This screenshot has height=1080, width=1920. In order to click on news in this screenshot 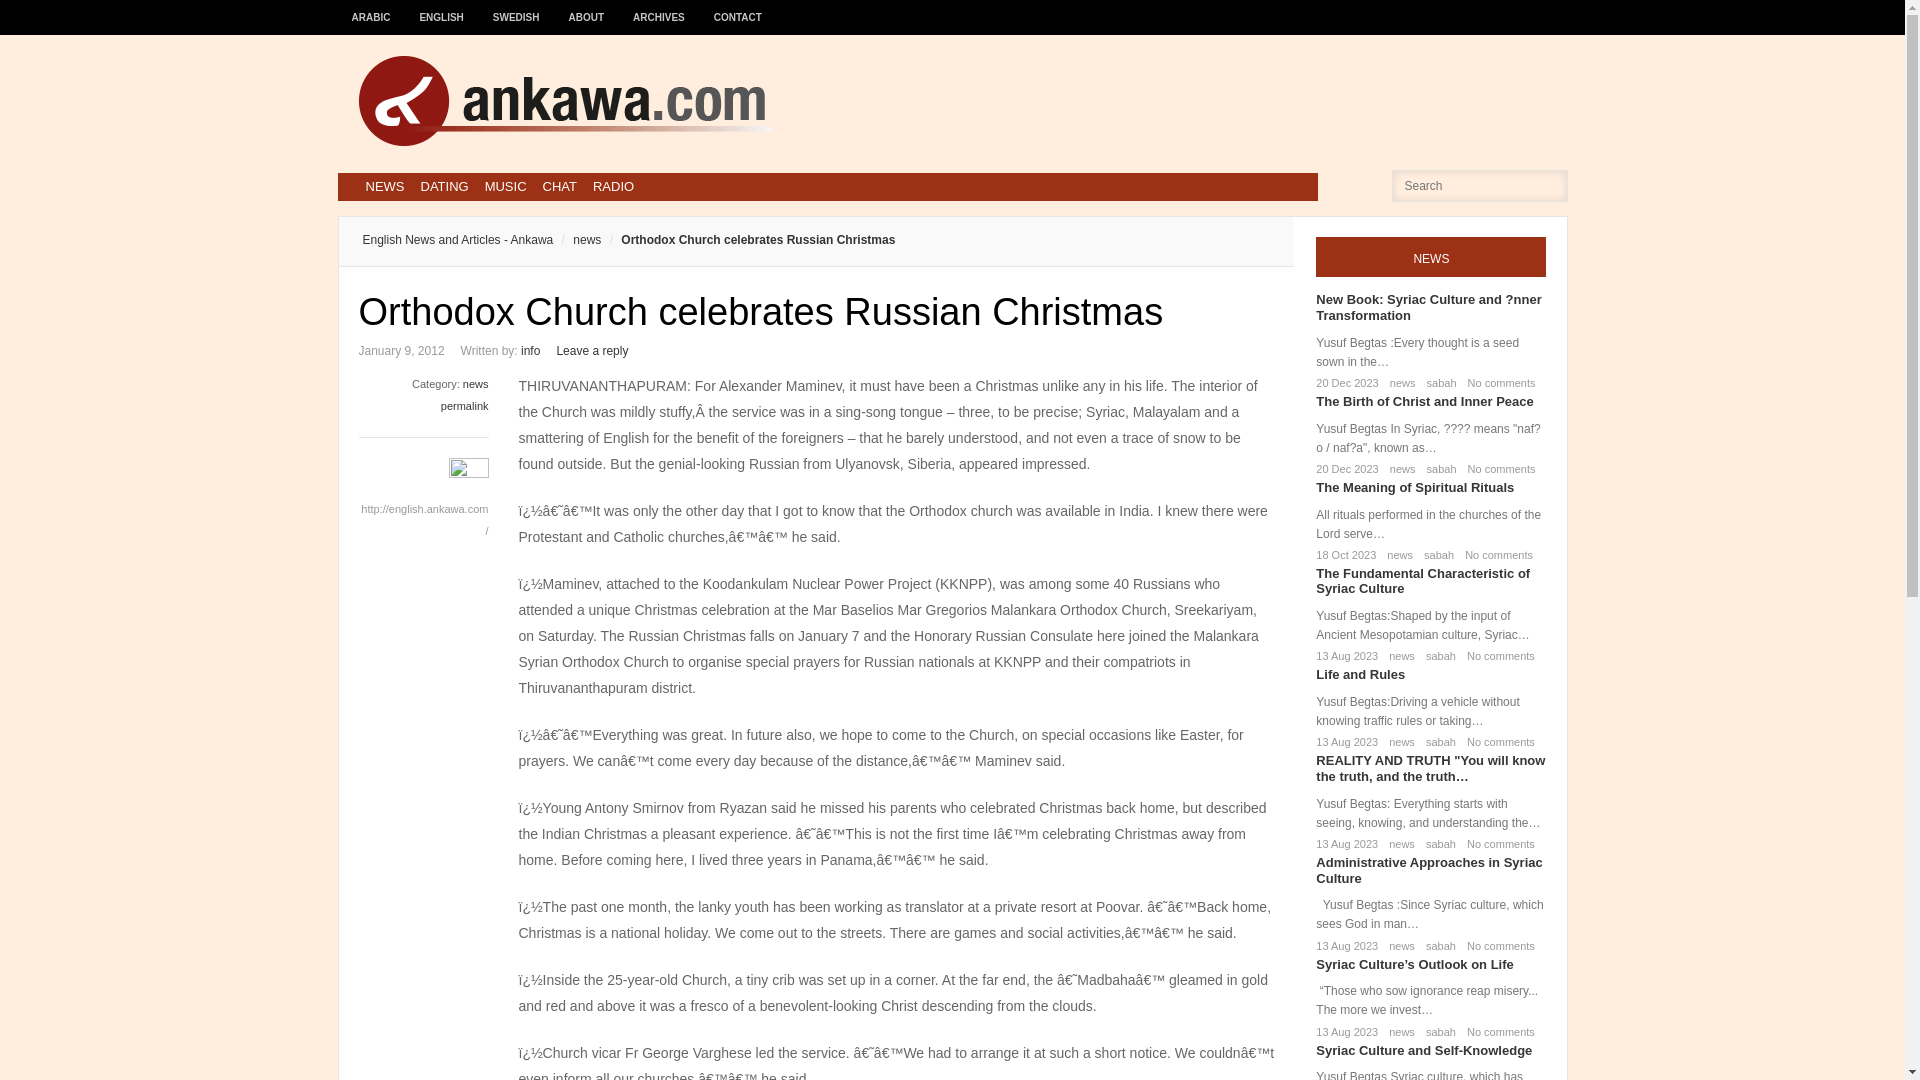, I will do `click(576, 240)`.